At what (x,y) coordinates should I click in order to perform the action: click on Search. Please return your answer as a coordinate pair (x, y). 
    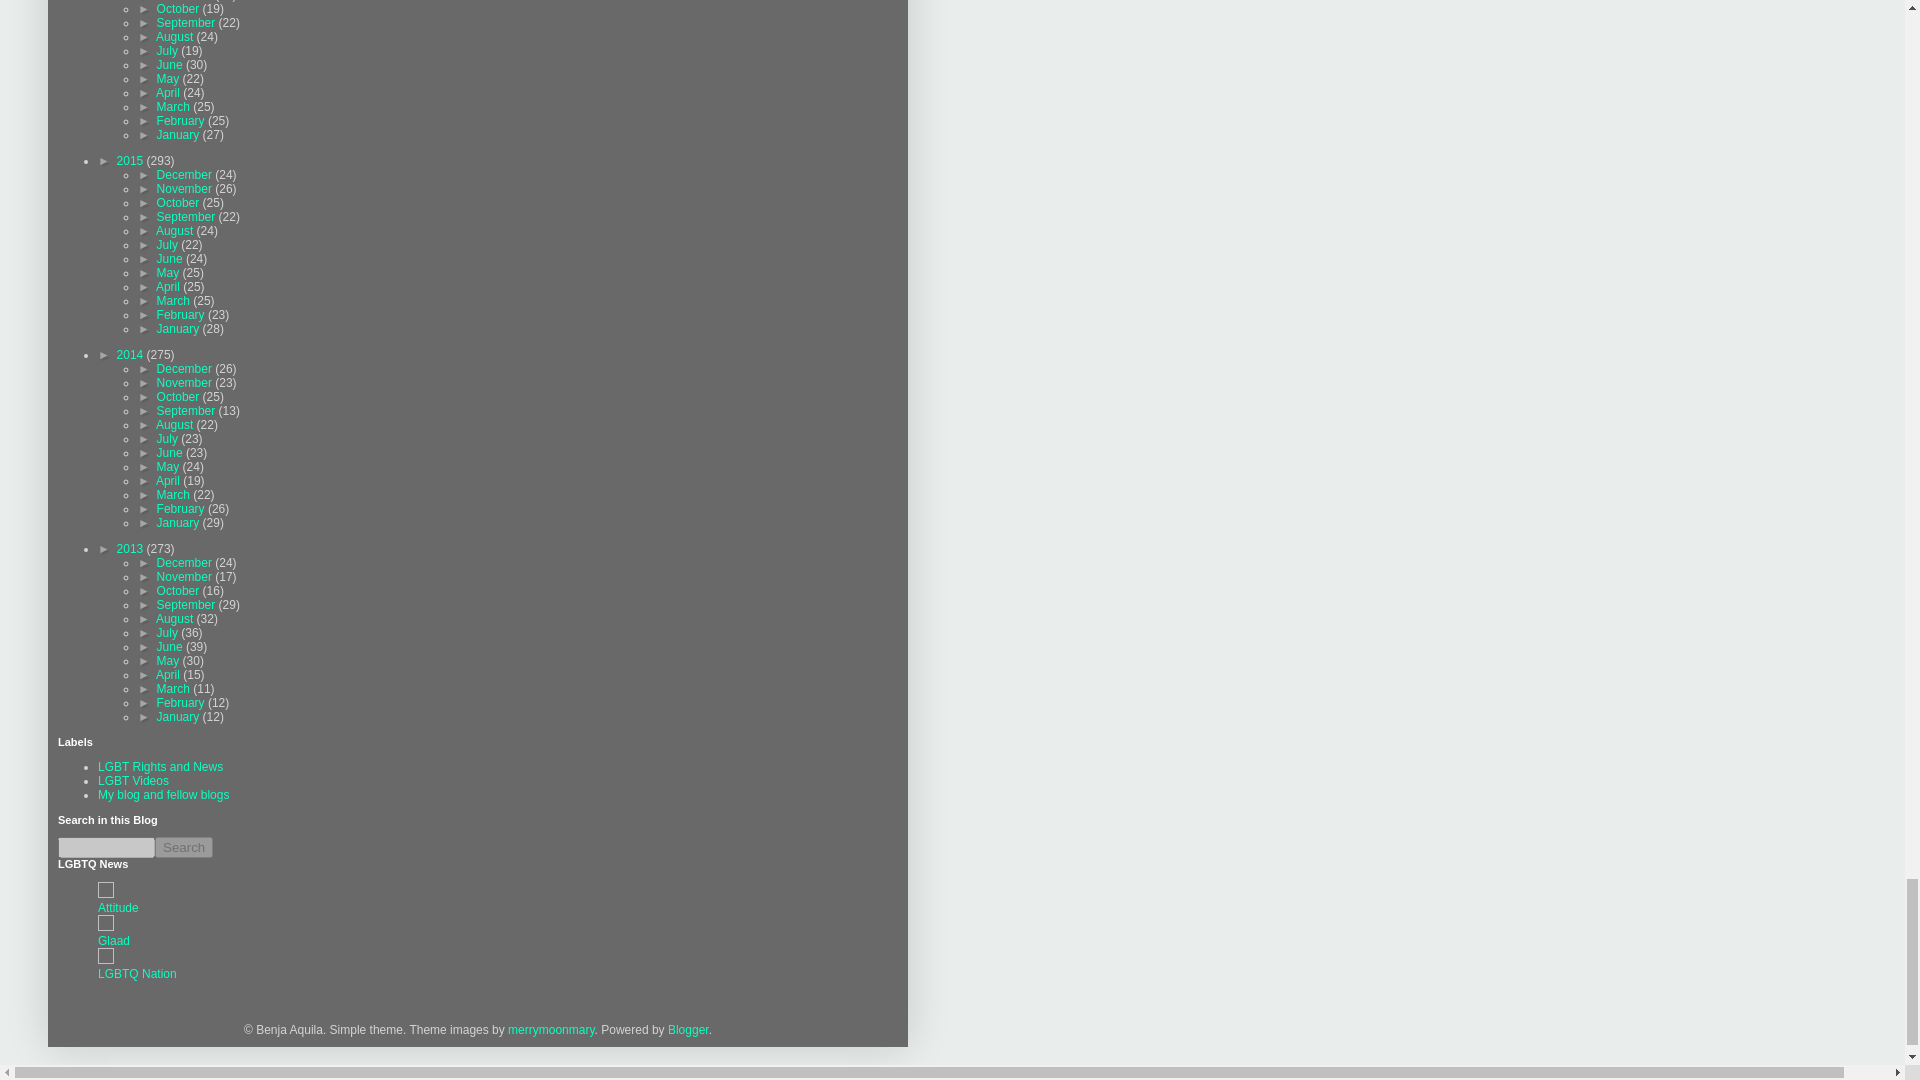
    Looking at the image, I should click on (184, 847).